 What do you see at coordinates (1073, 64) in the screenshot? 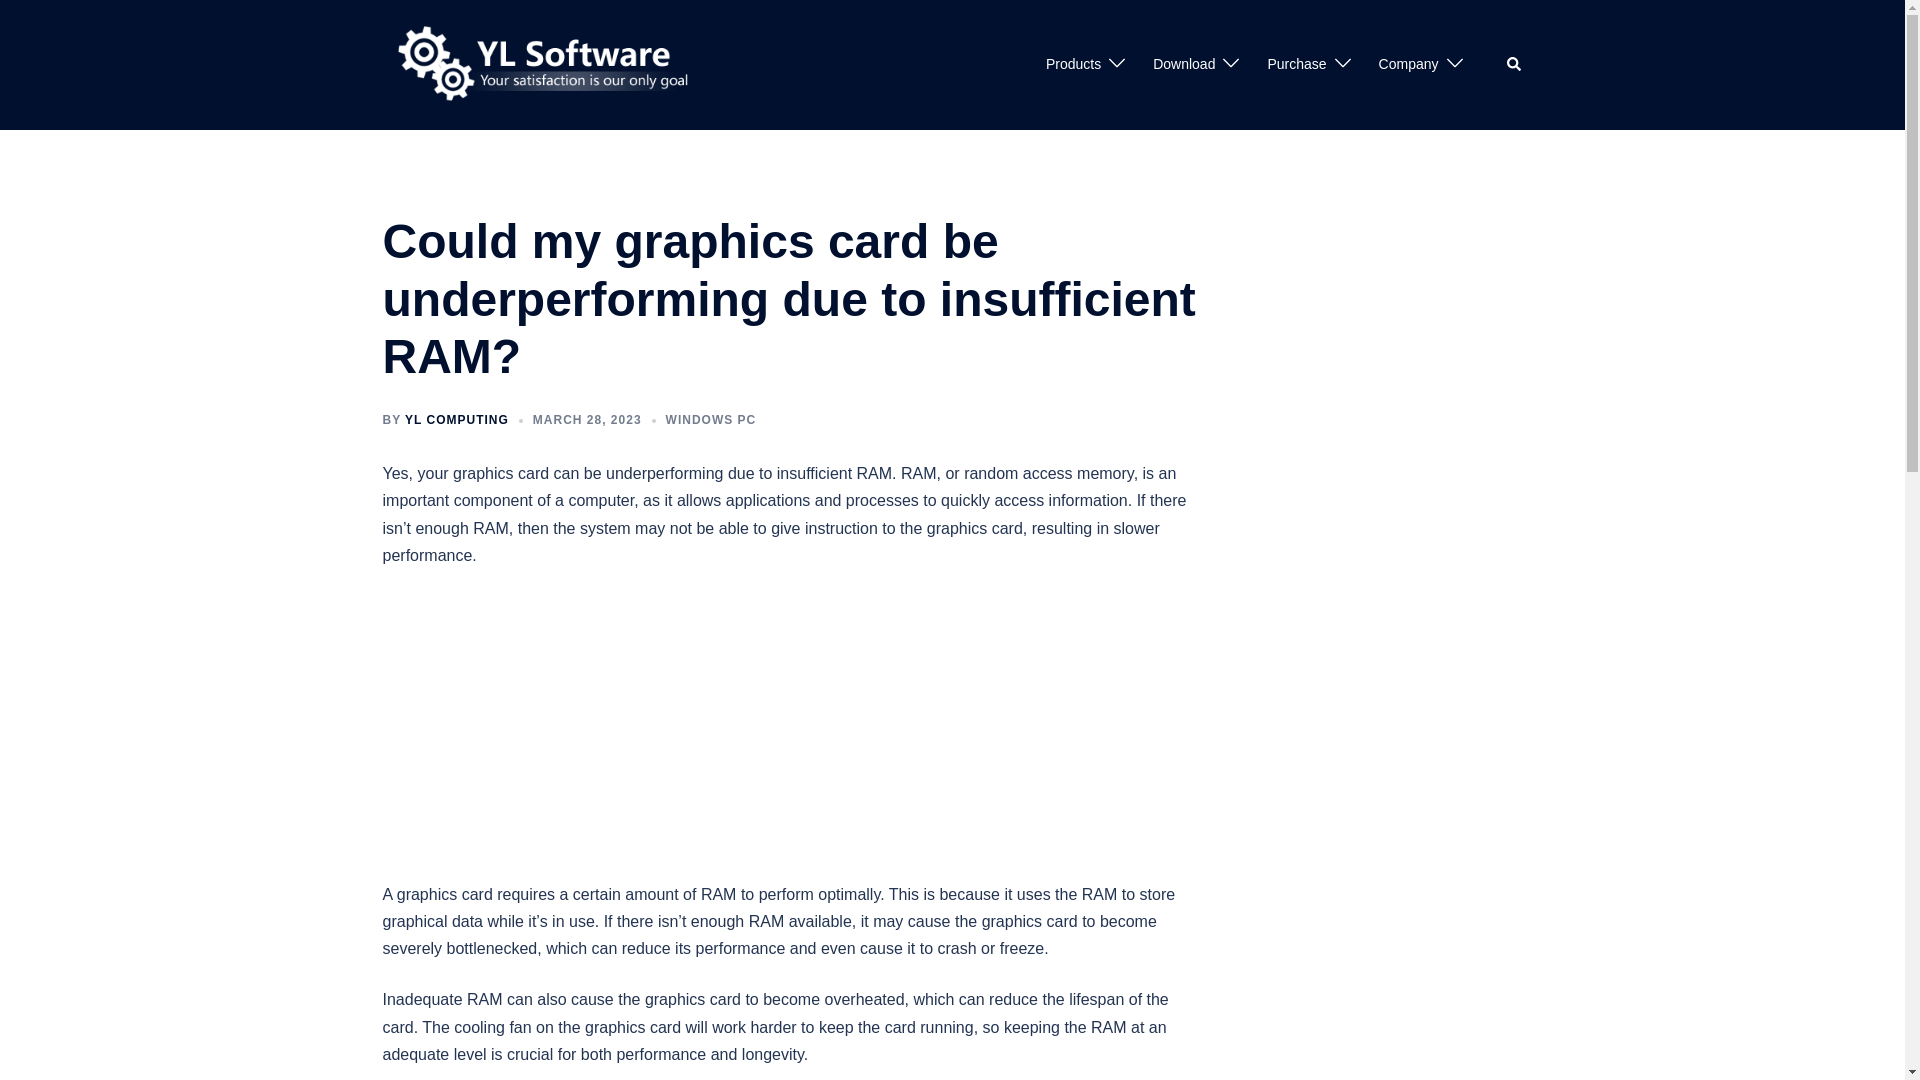
I see `Products` at bounding box center [1073, 64].